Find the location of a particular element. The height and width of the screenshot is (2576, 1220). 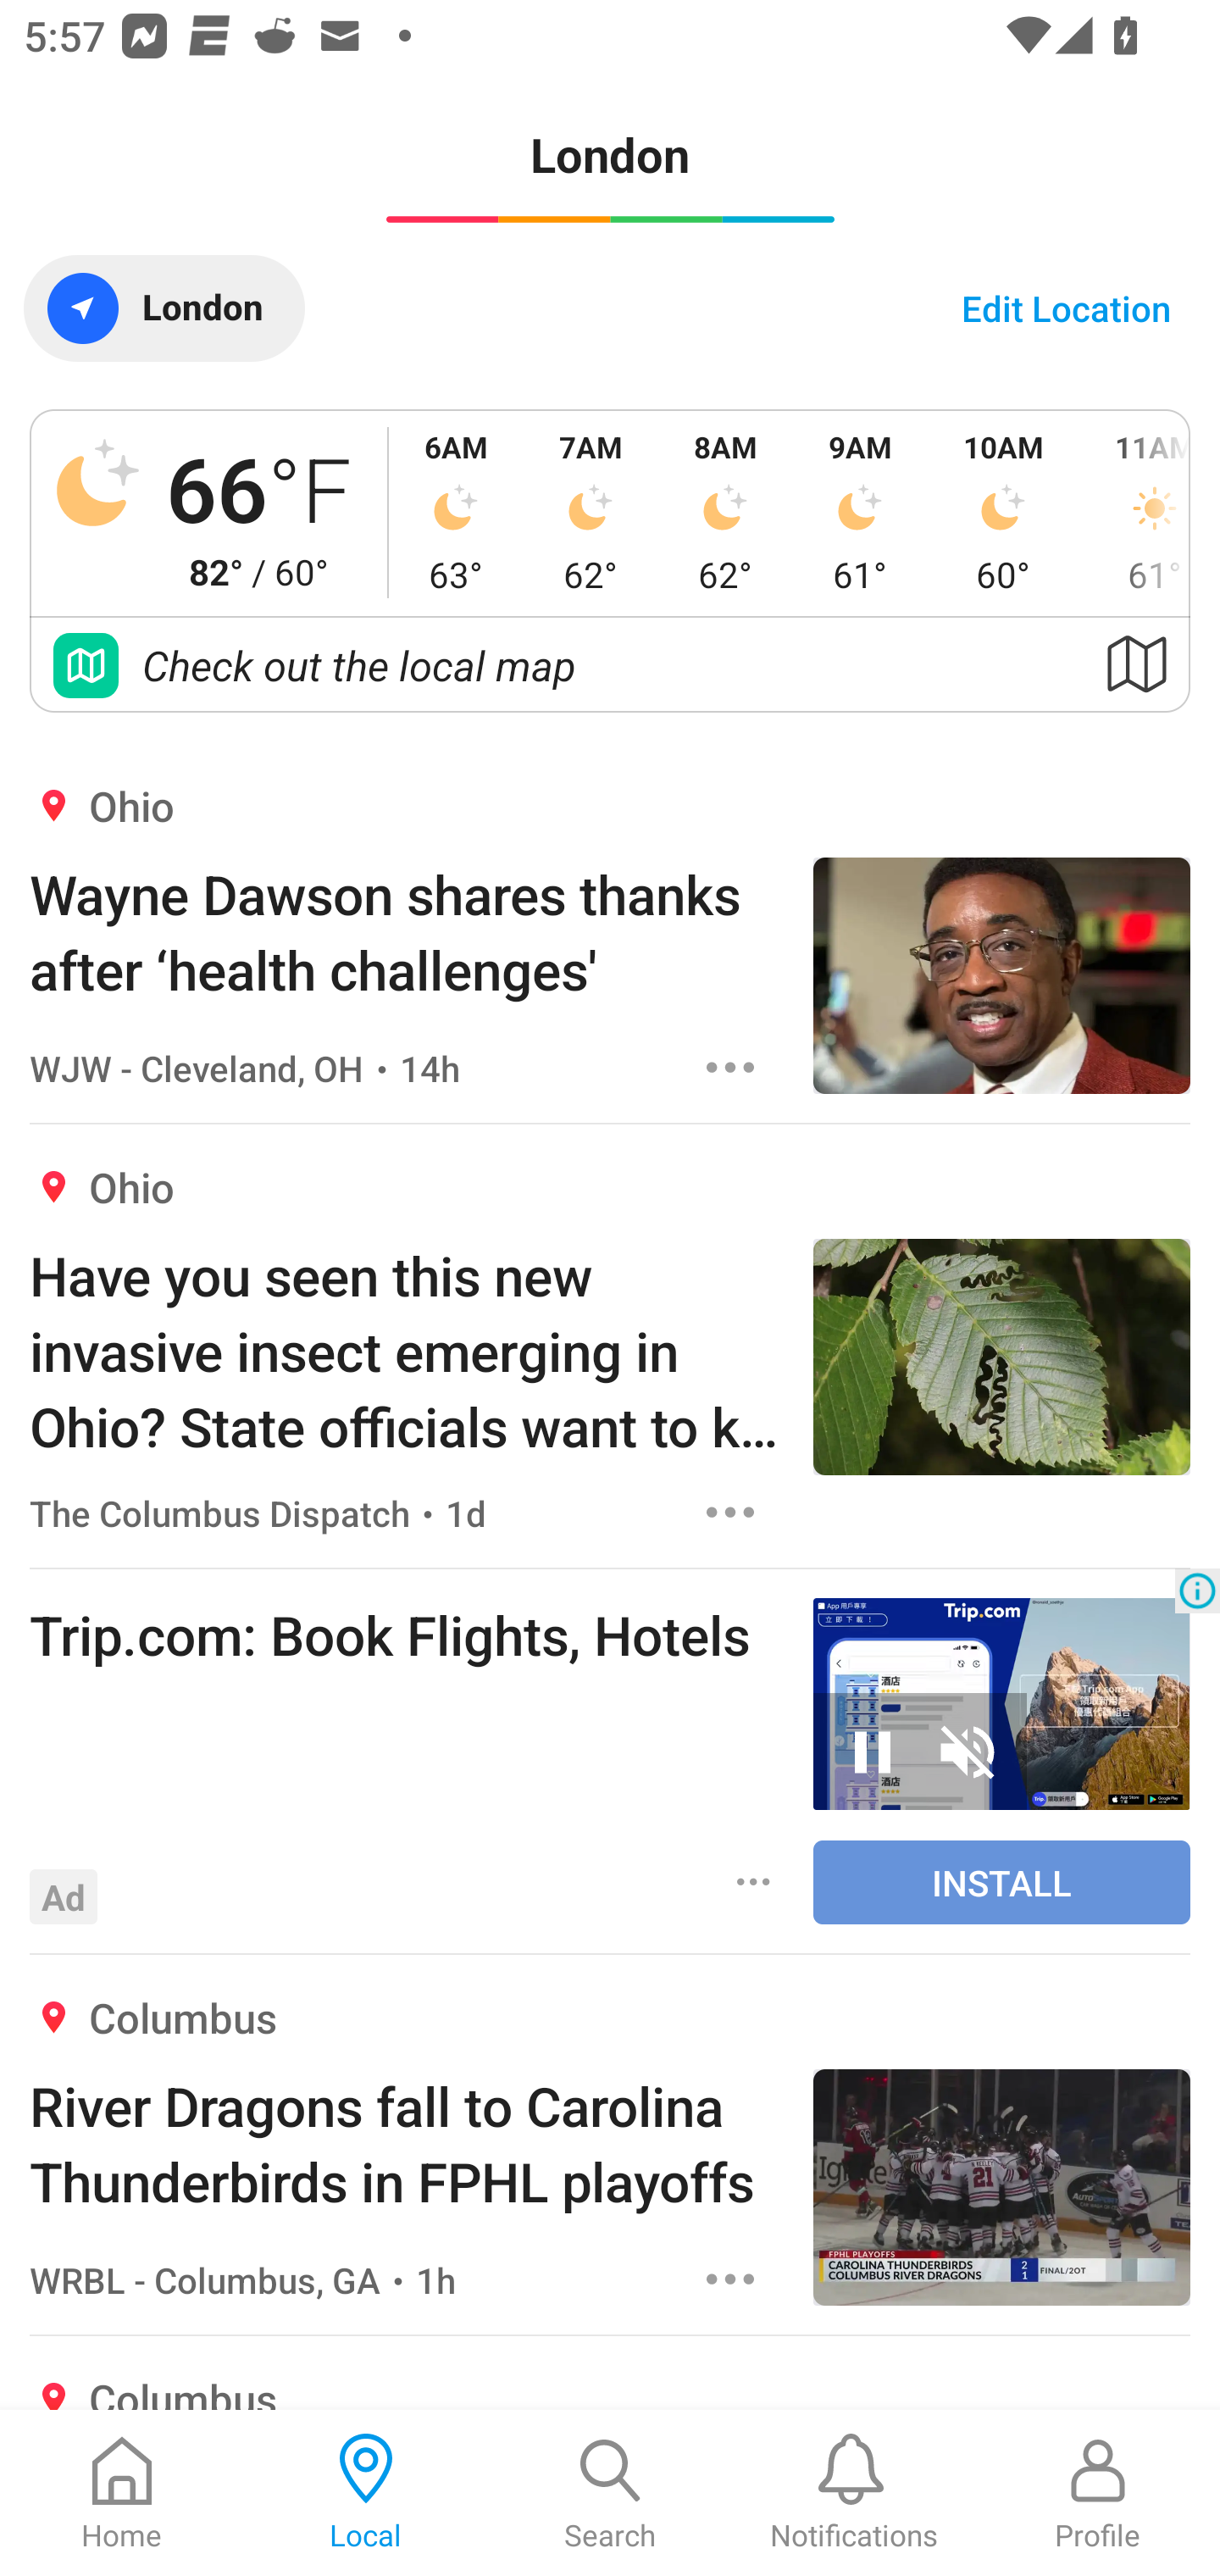

8AM 62° is located at coordinates (725, 512).